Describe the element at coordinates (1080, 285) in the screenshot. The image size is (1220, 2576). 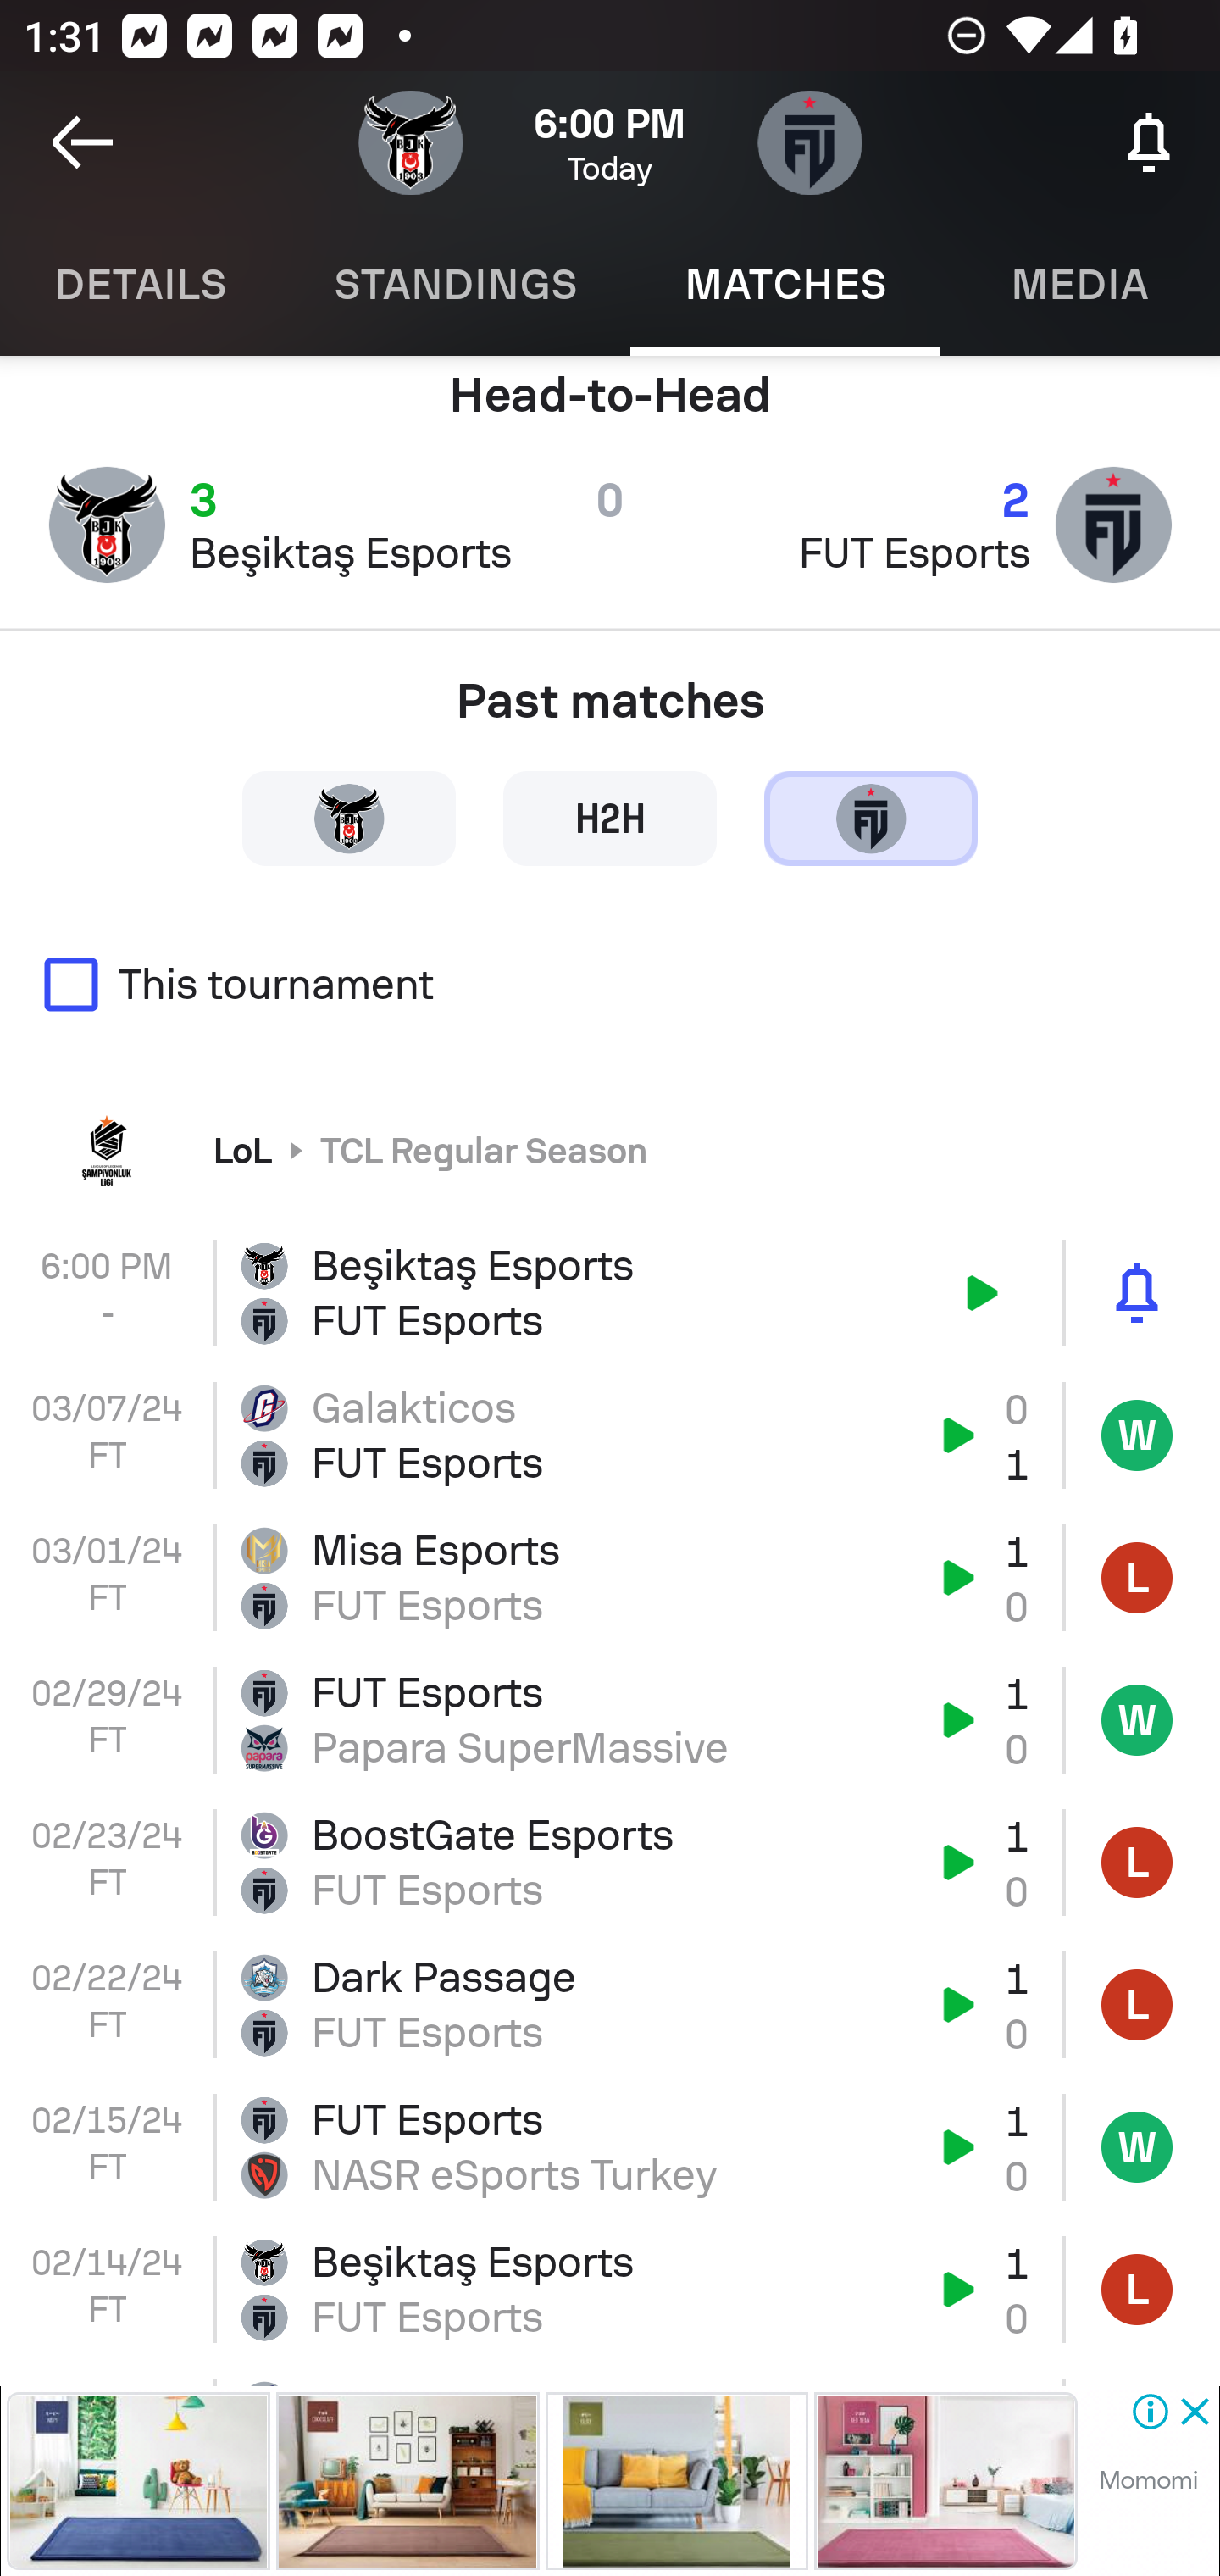
I see `Media MEDIA` at that location.